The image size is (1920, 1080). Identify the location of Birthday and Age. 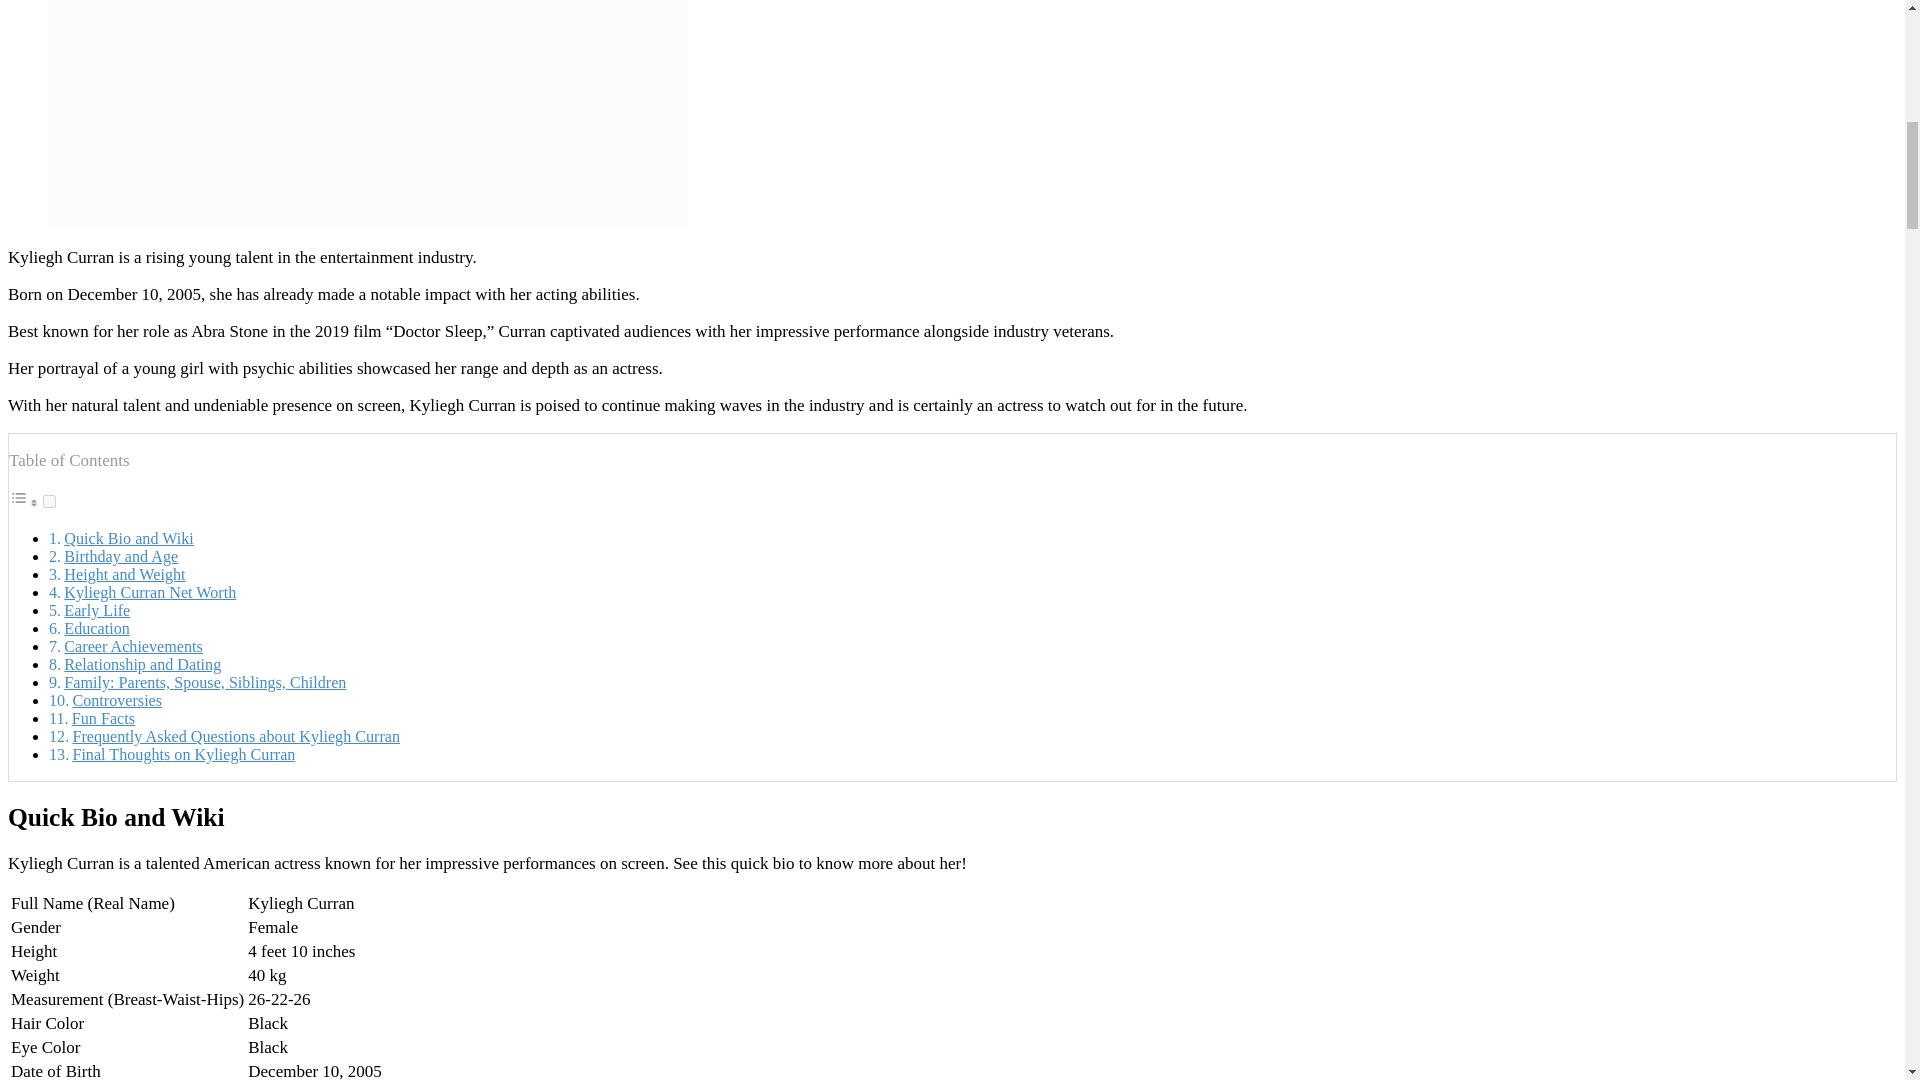
(120, 556).